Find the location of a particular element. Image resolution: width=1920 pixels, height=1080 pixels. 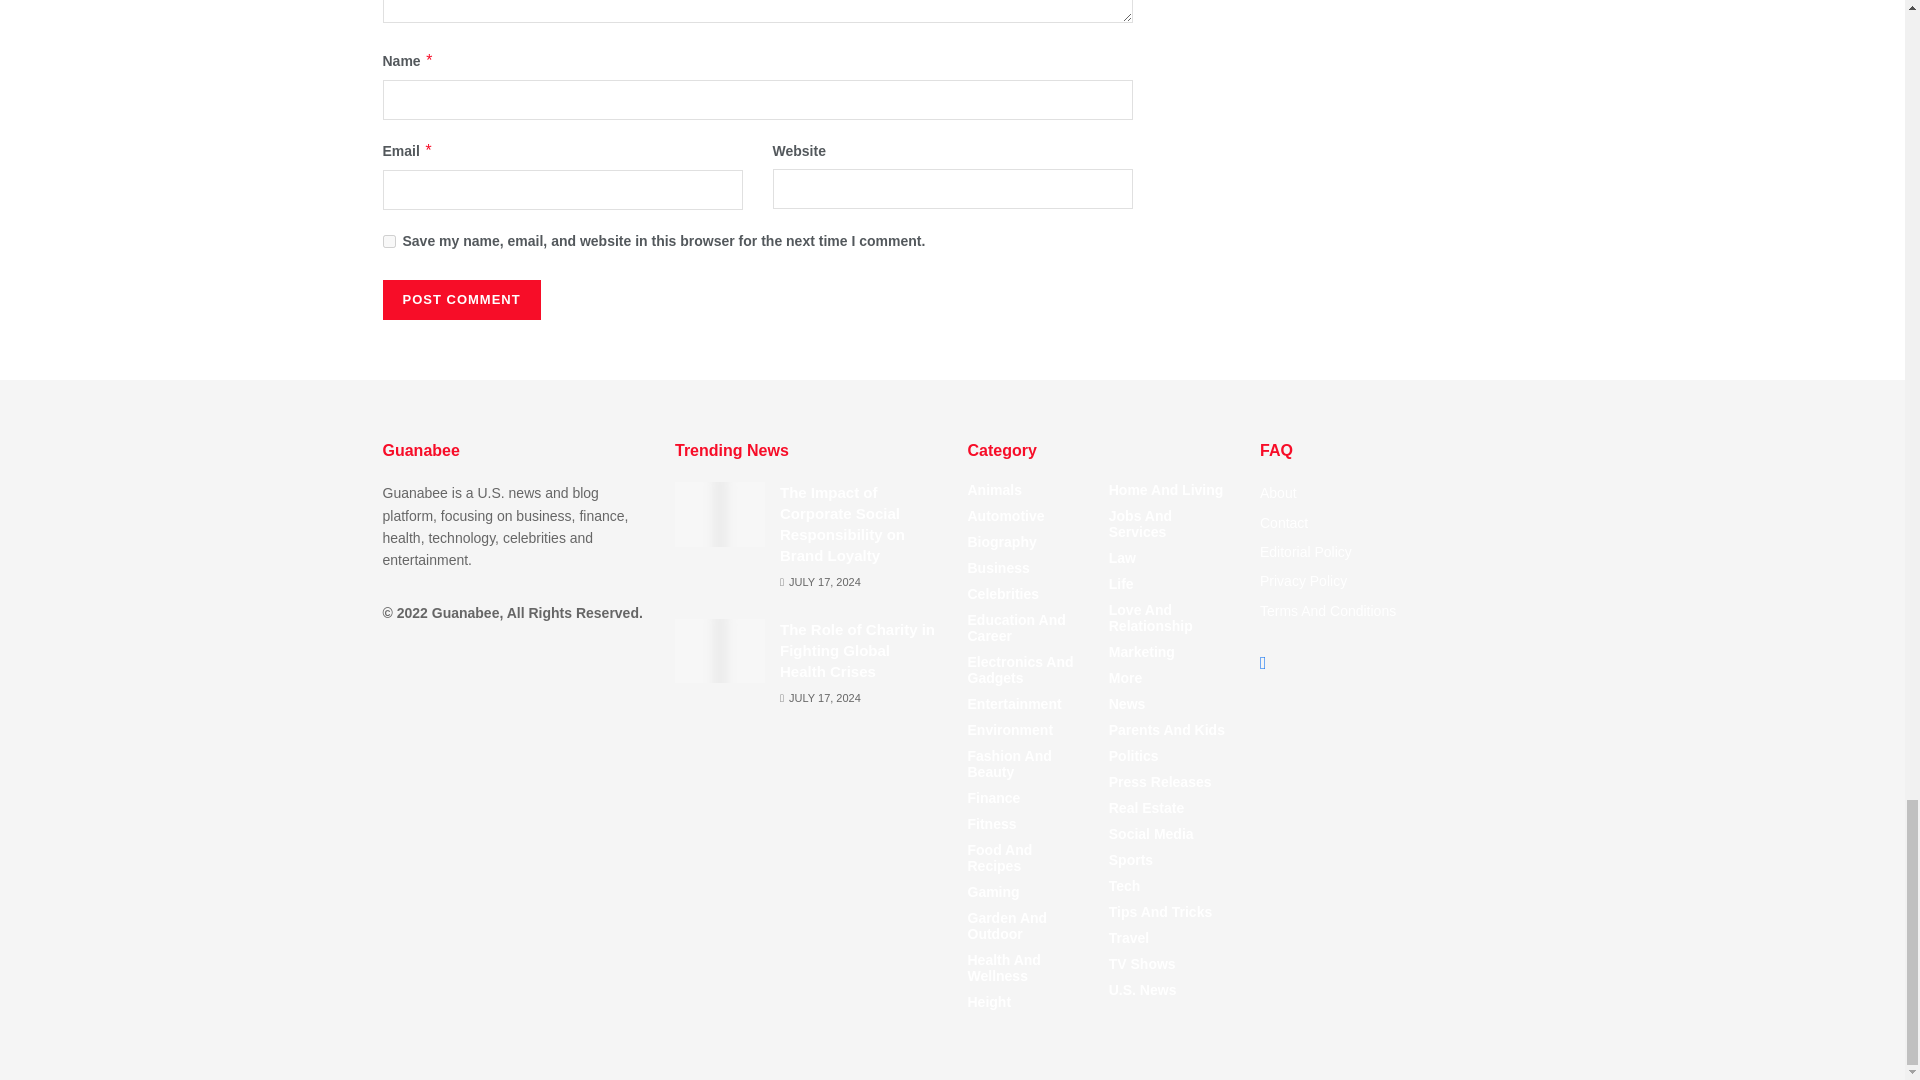

yes is located at coordinates (388, 242).